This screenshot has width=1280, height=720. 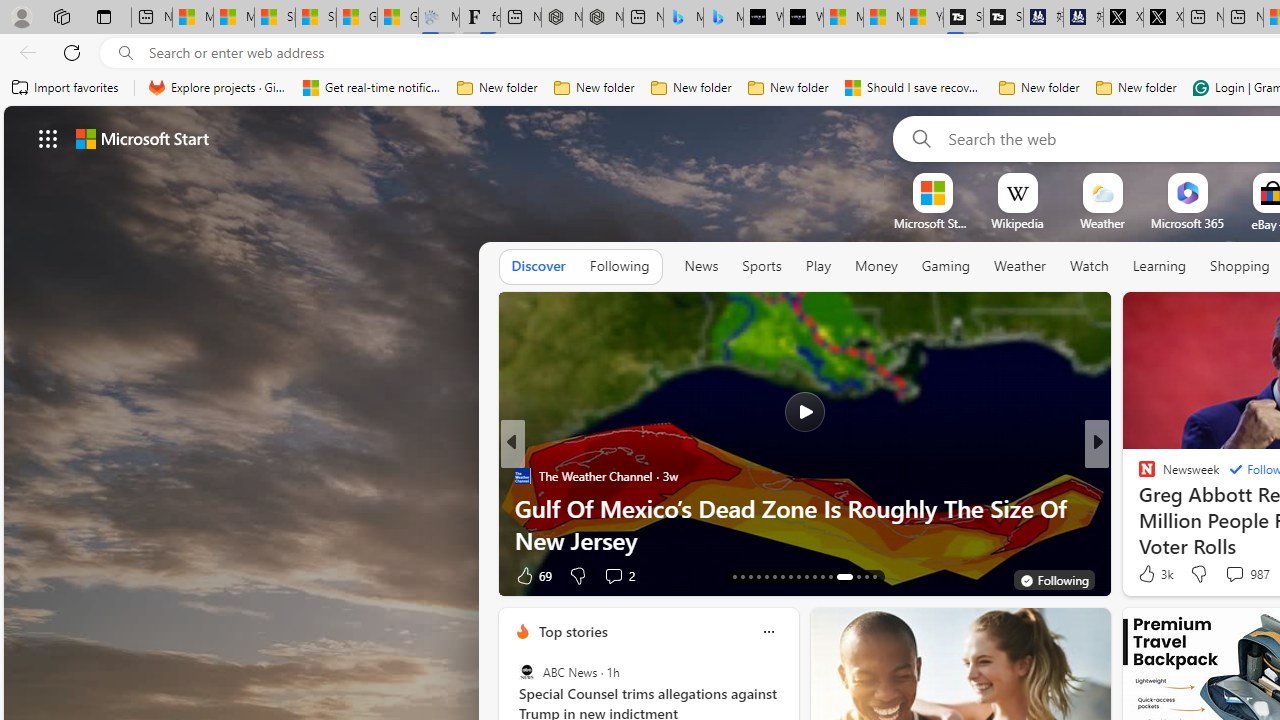 I want to click on 3k Like, so click(x=1154, y=574).